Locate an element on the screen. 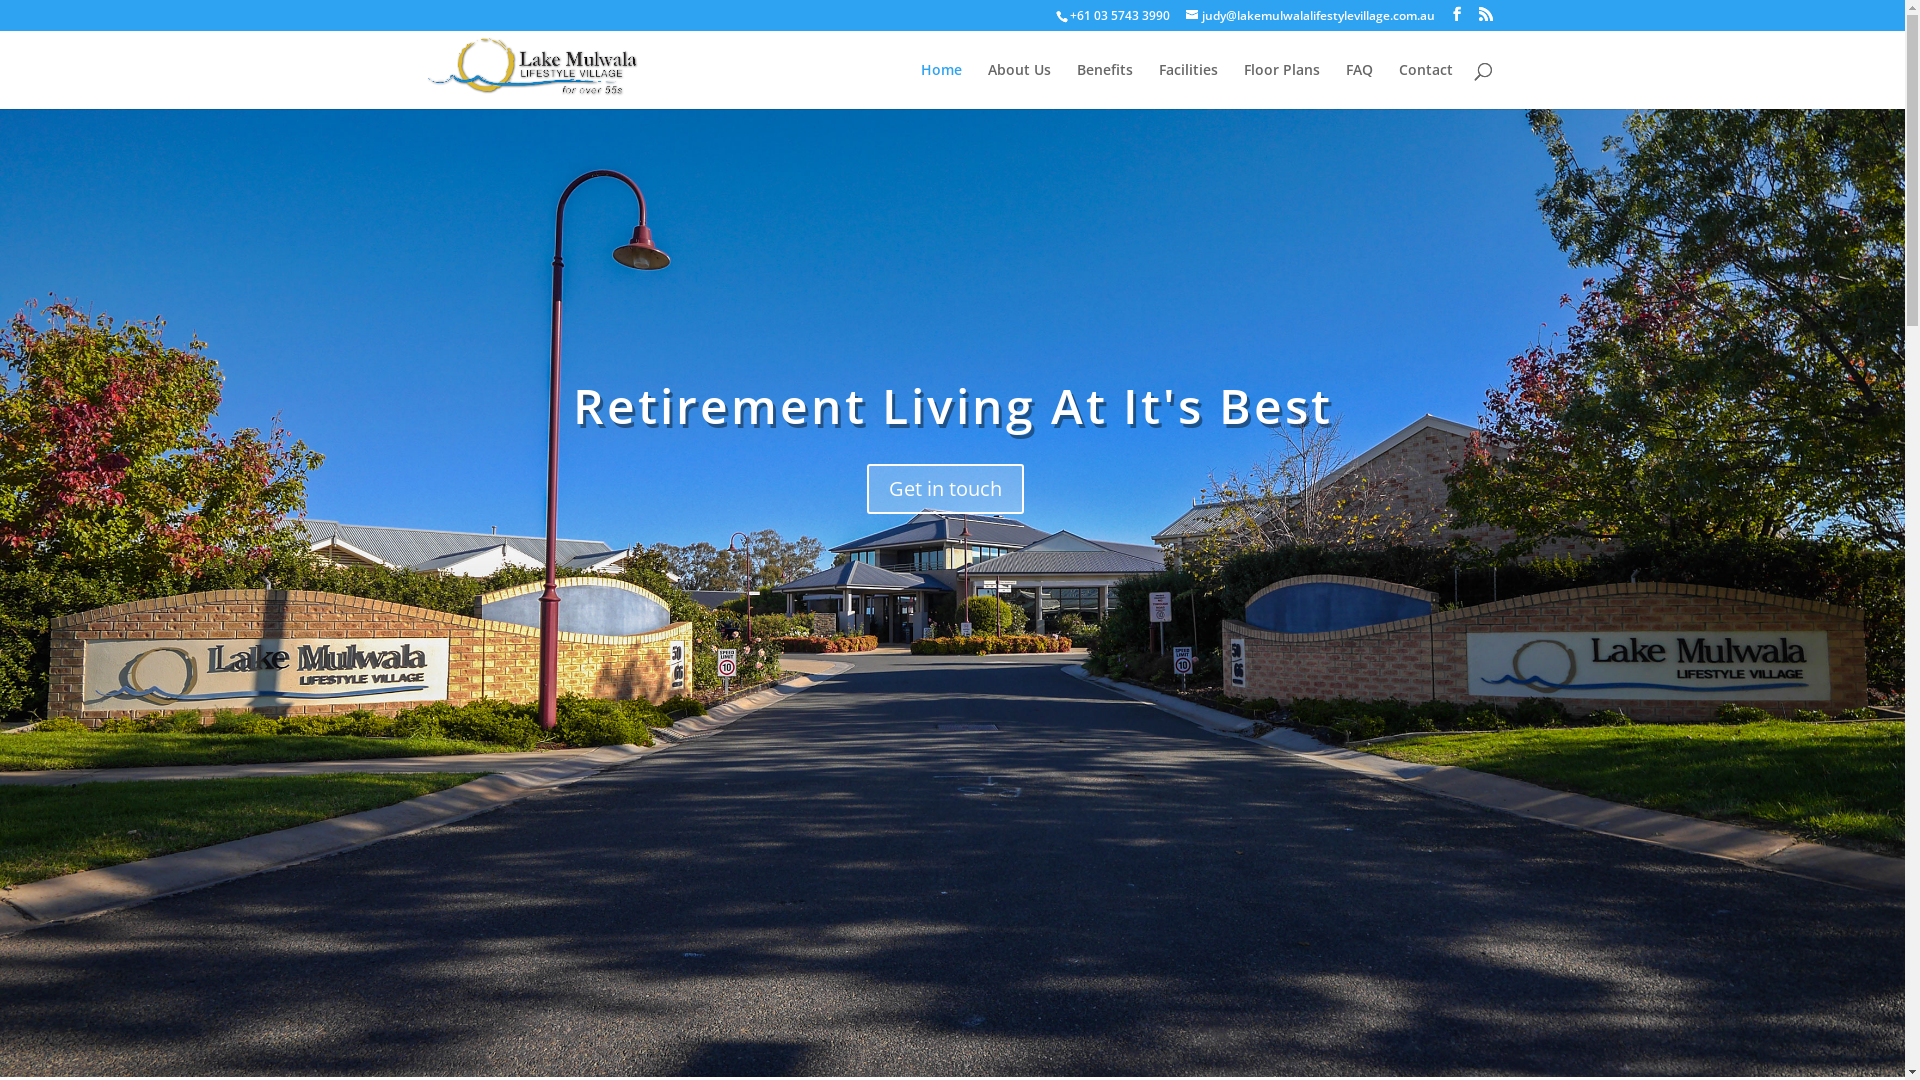 This screenshot has height=1080, width=1920. Benefits is located at coordinates (1104, 86).